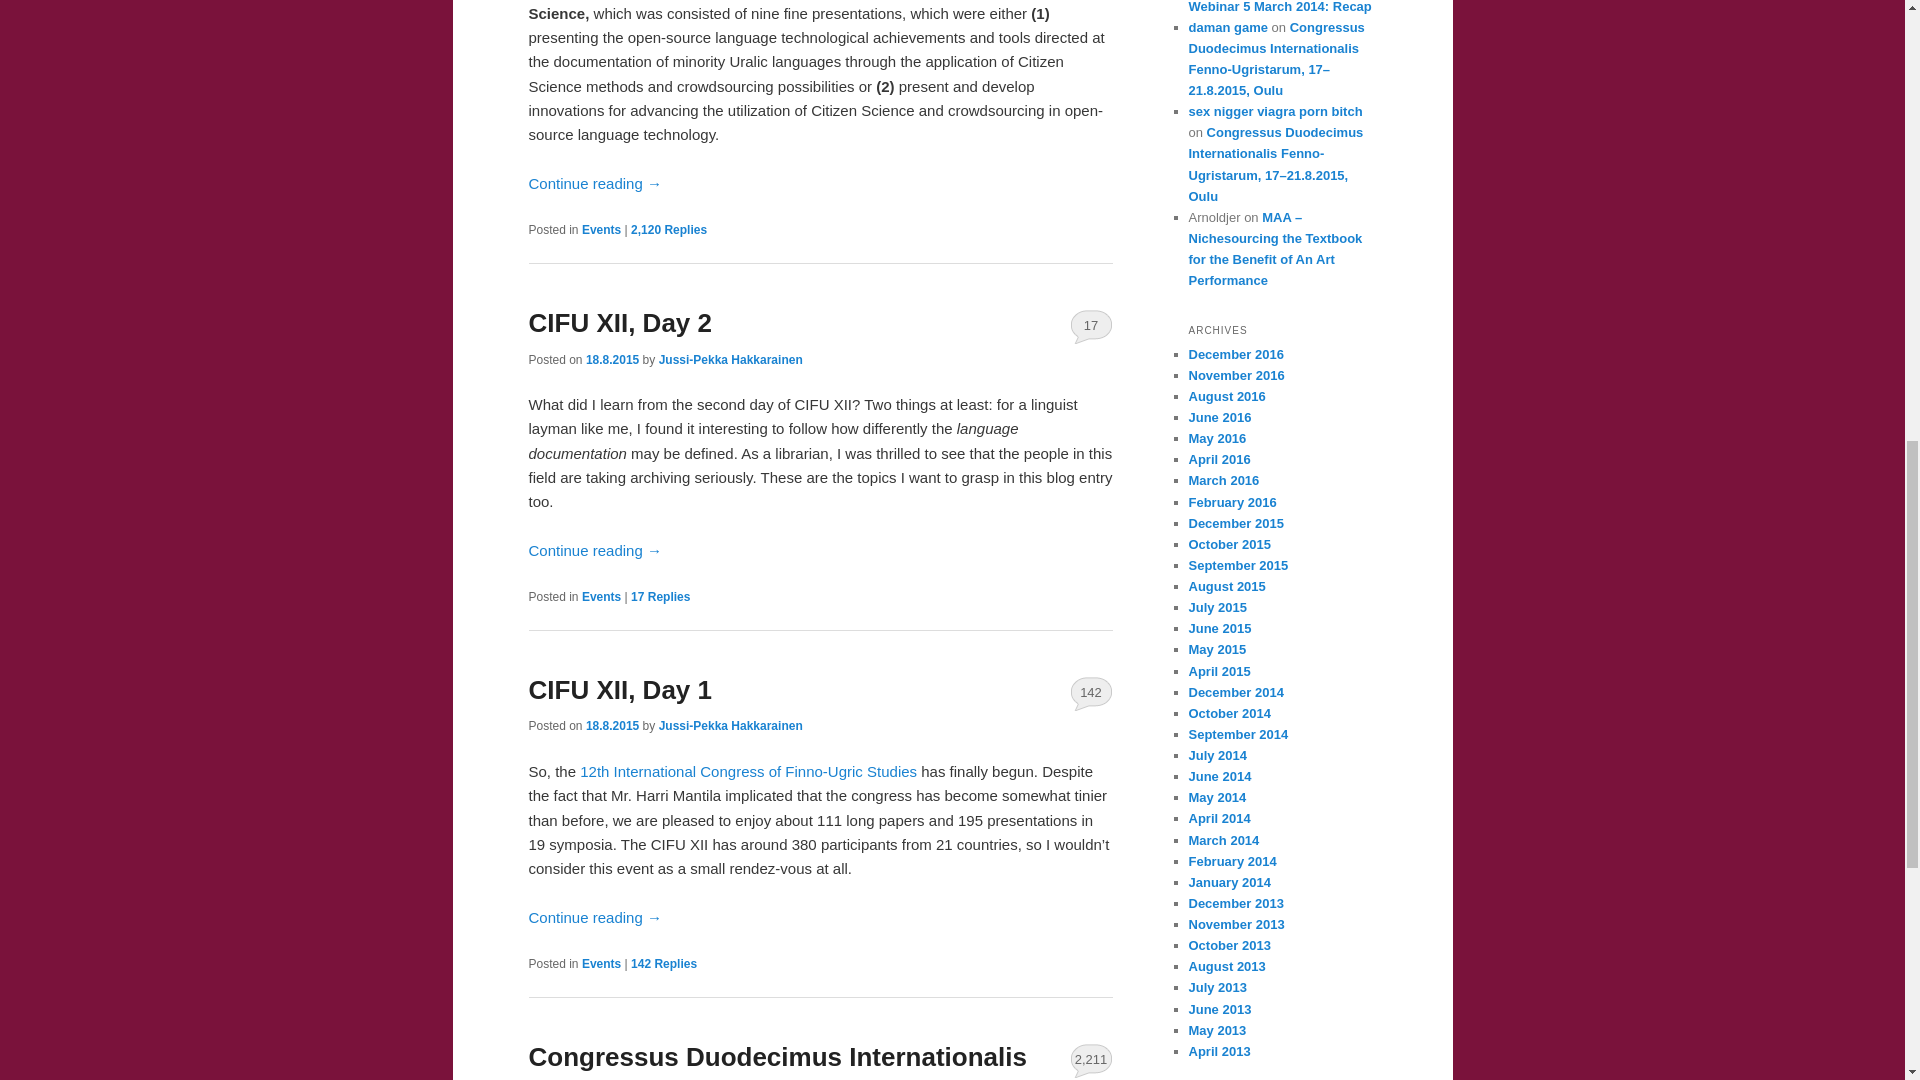  I want to click on Events, so click(600, 963).